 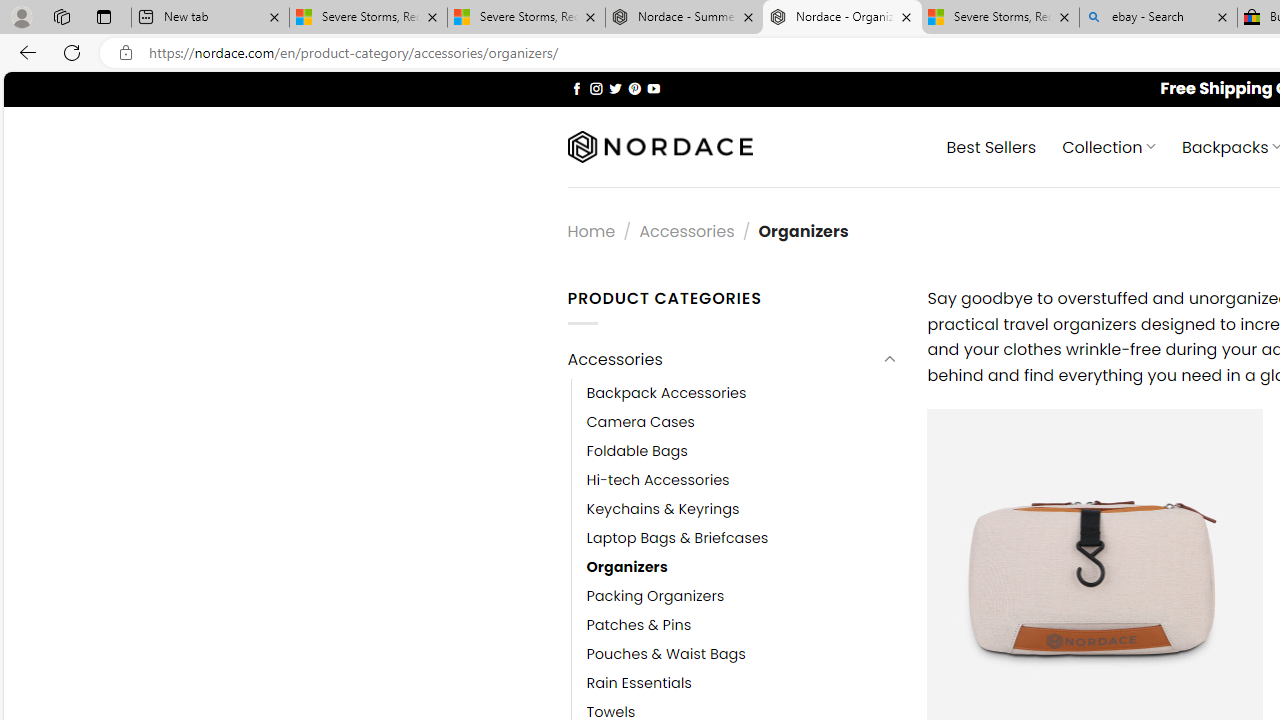 I want to click on Hi-tech Accessories, so click(x=742, y=480).